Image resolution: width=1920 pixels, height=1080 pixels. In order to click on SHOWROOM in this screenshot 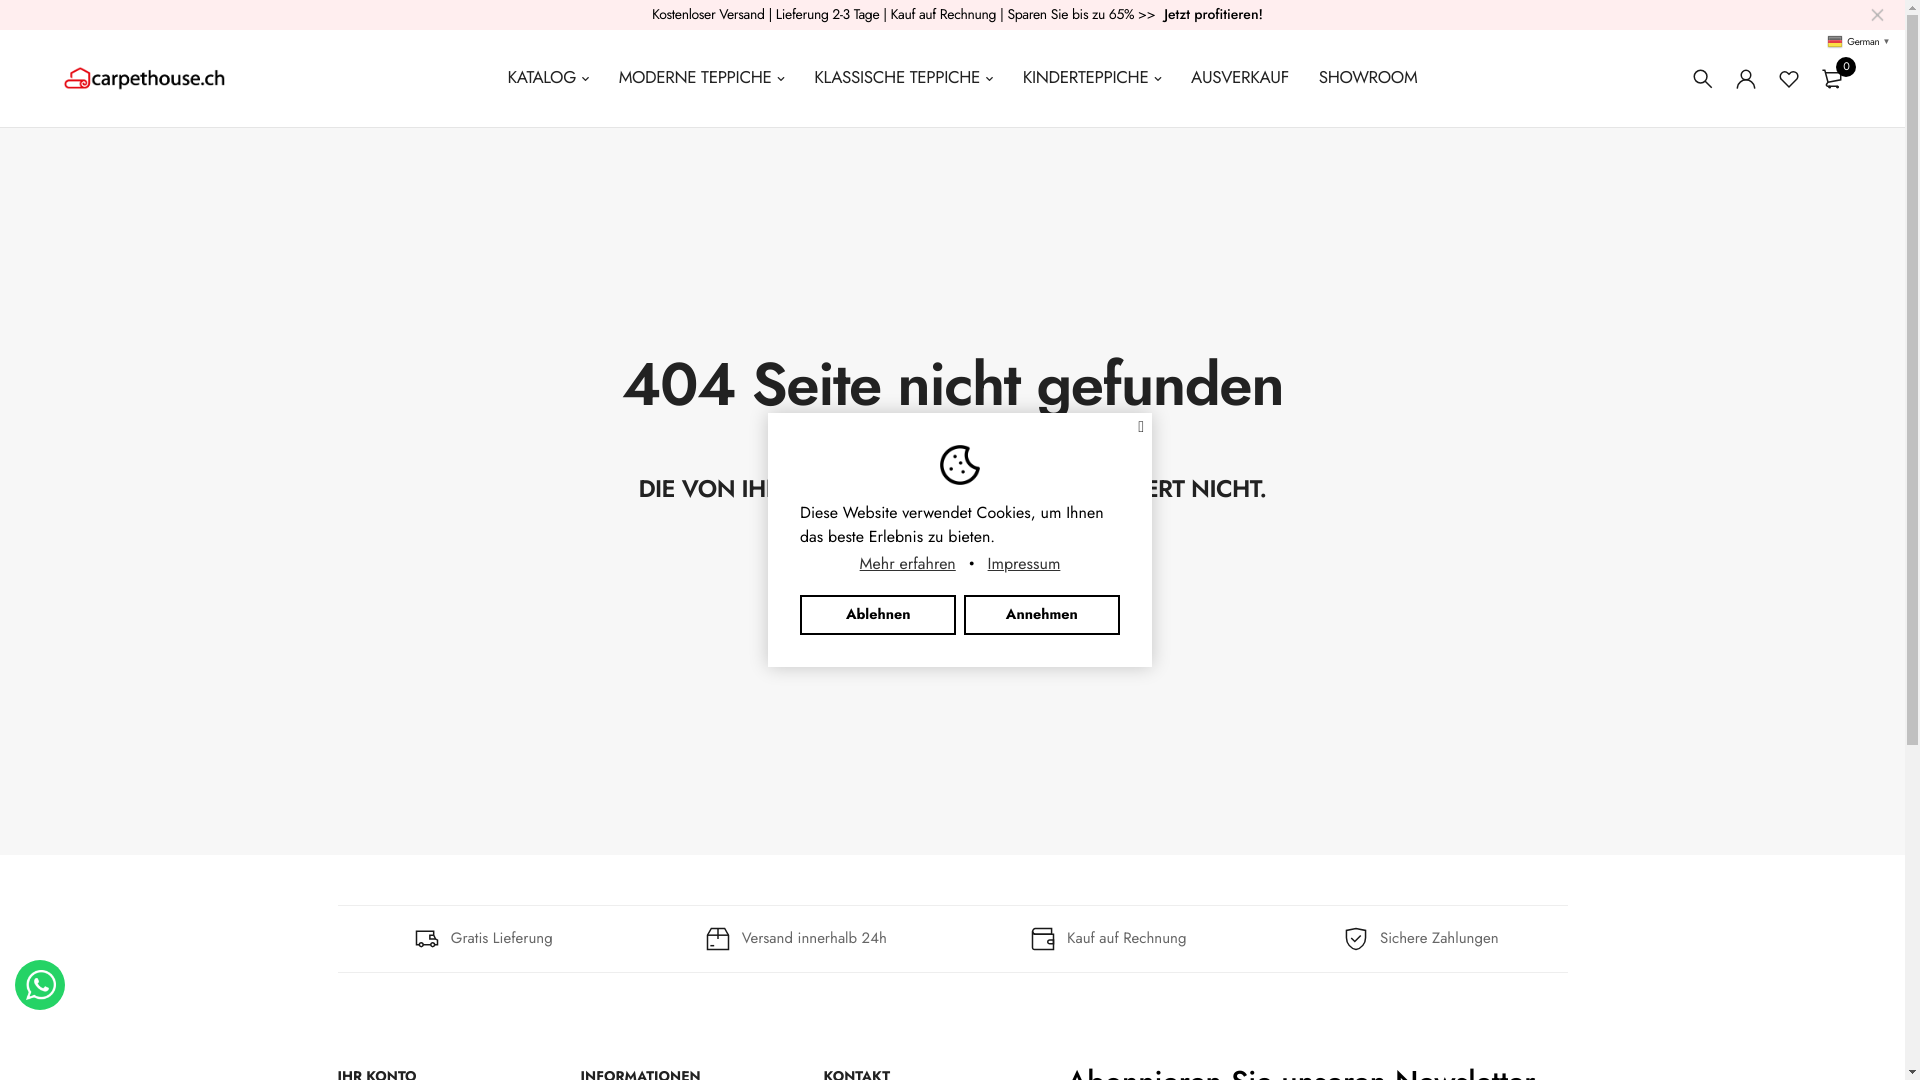, I will do `click(1368, 78)`.